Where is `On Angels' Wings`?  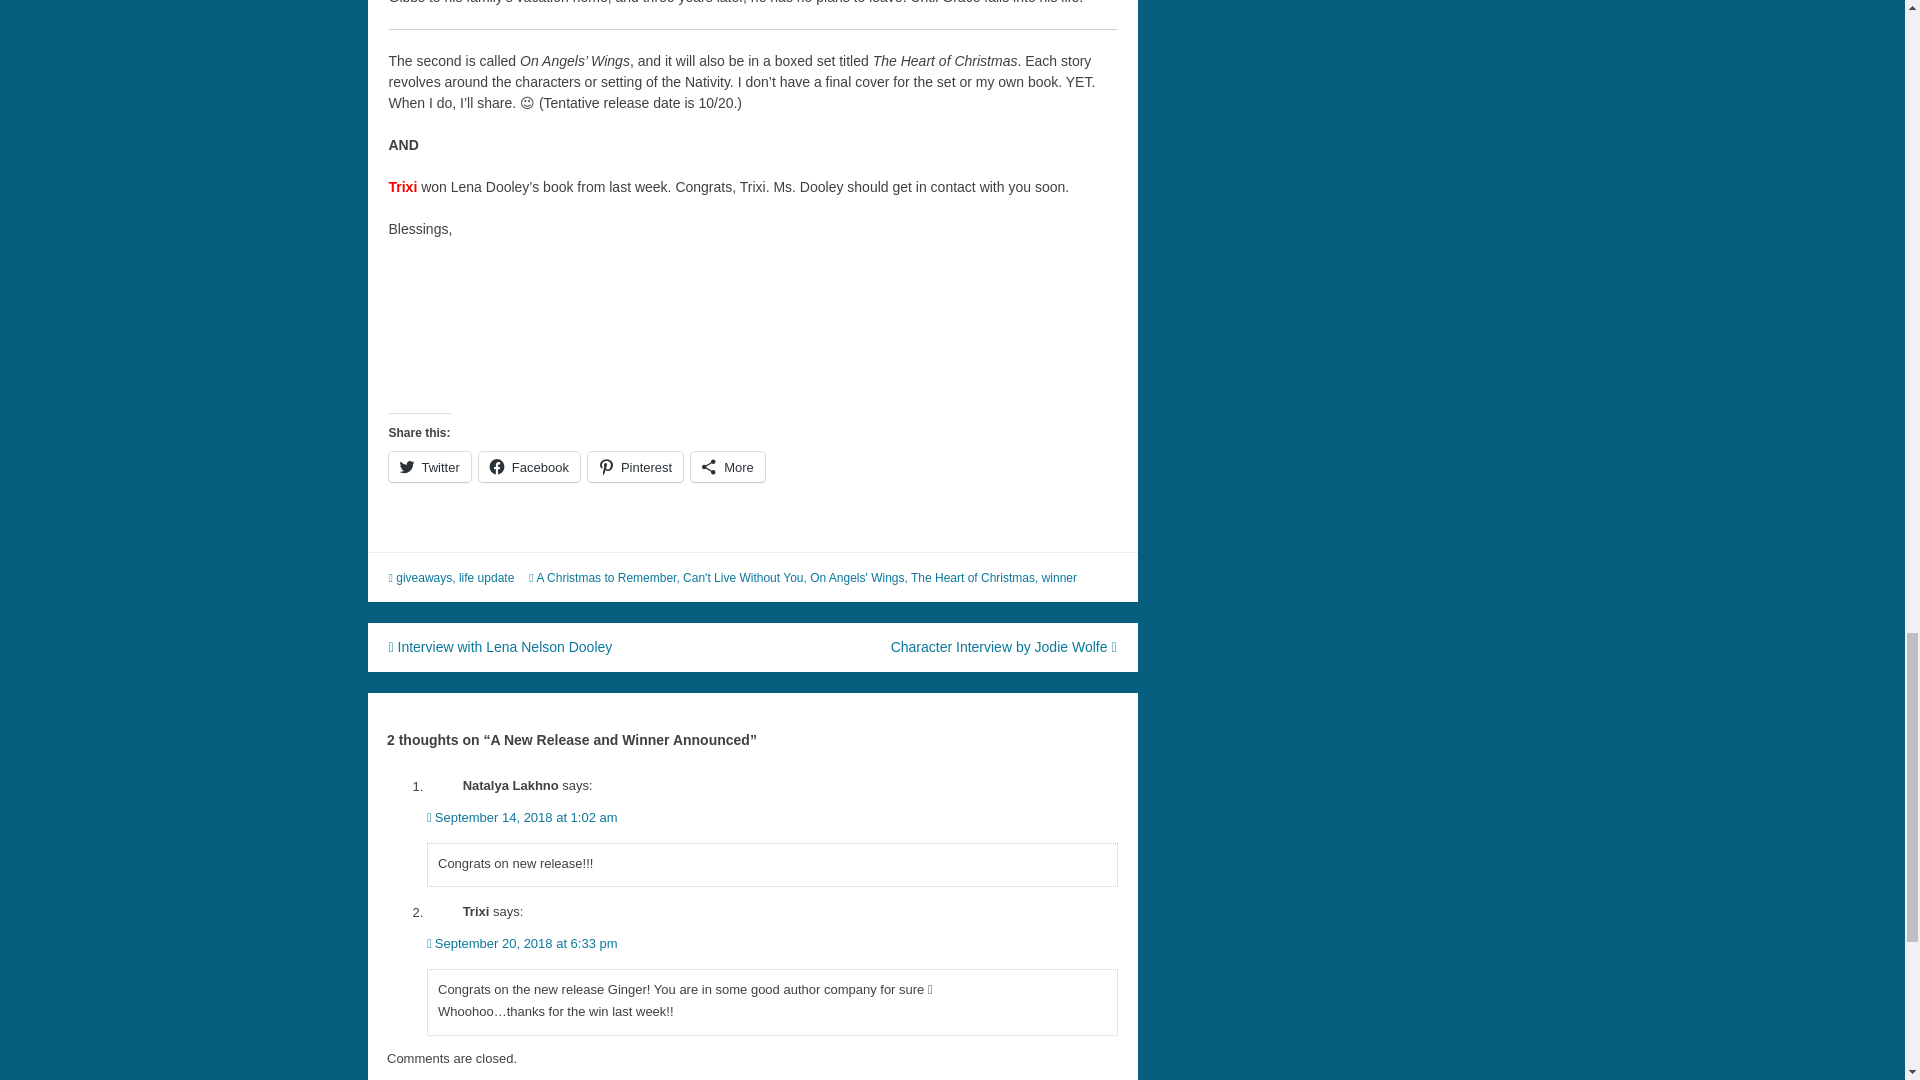
On Angels' Wings is located at coordinates (857, 578).